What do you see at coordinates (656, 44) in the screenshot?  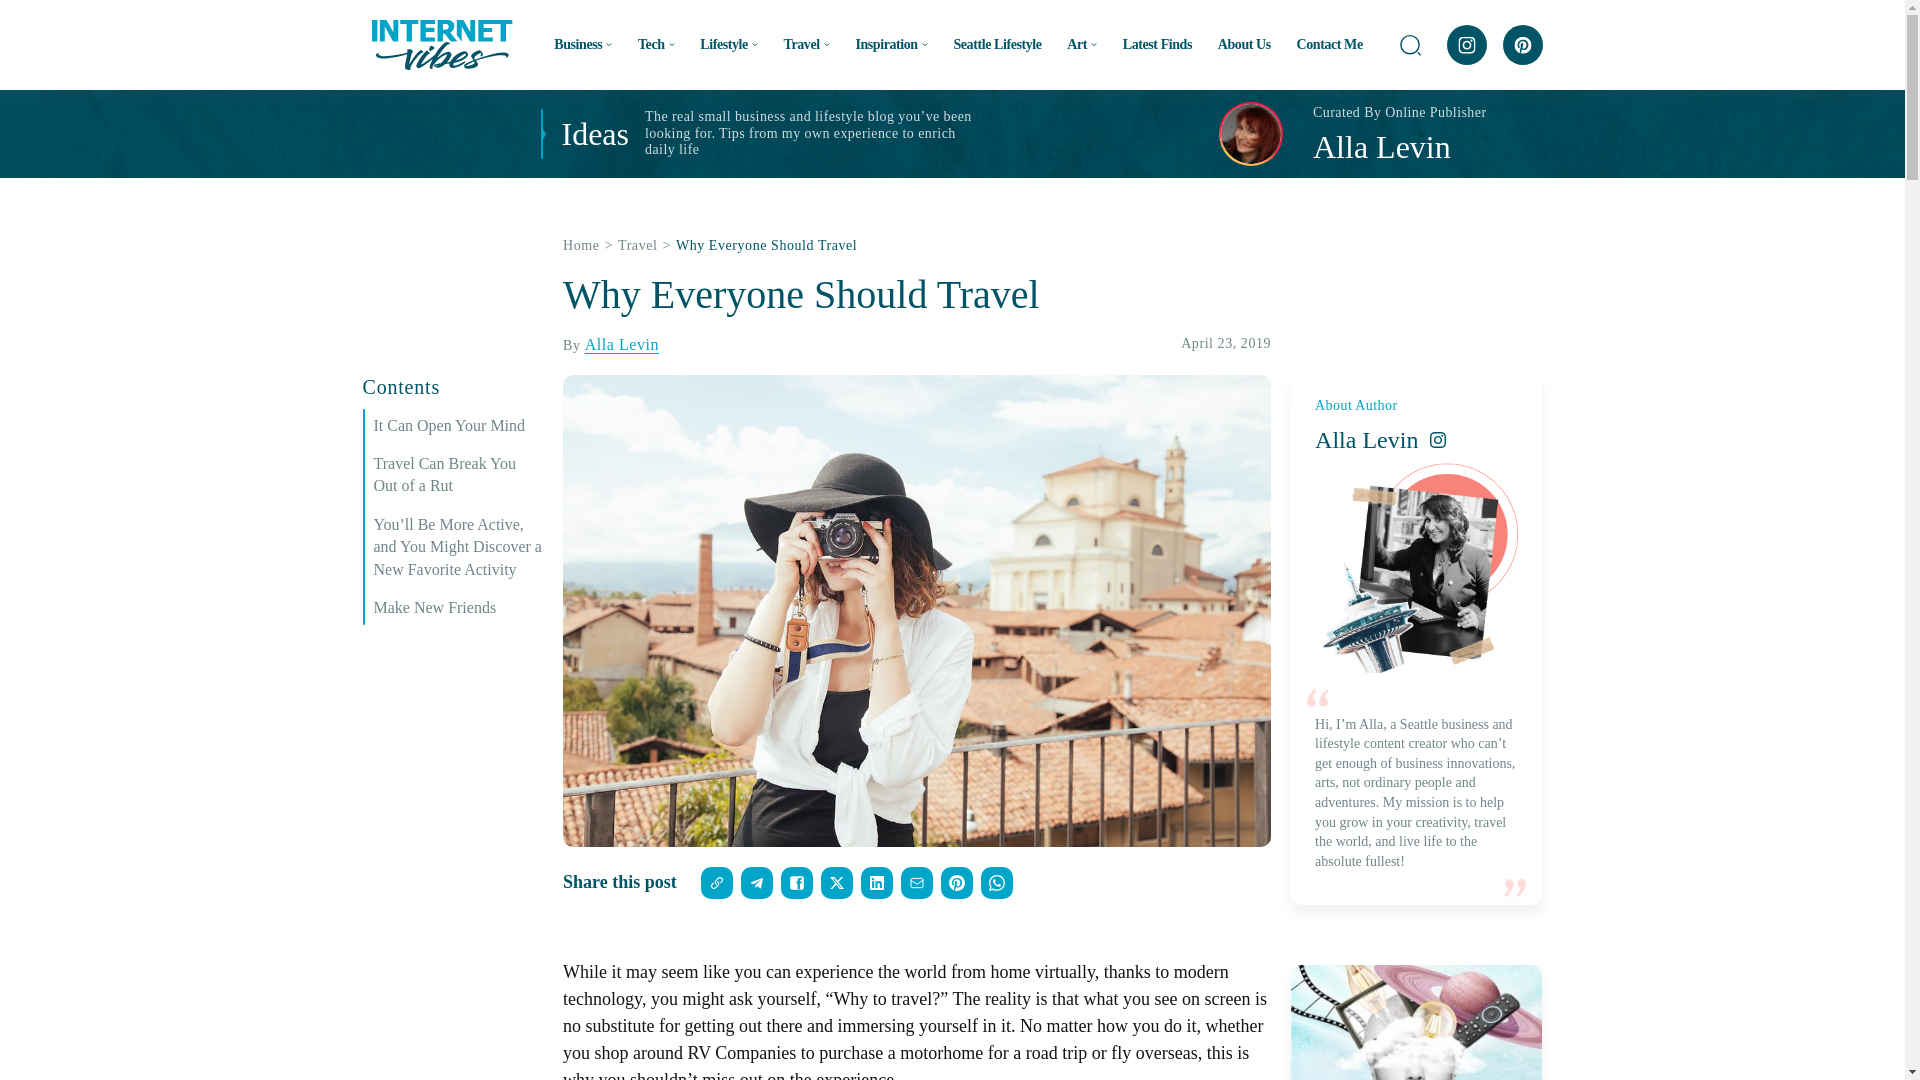 I see `Tech` at bounding box center [656, 44].